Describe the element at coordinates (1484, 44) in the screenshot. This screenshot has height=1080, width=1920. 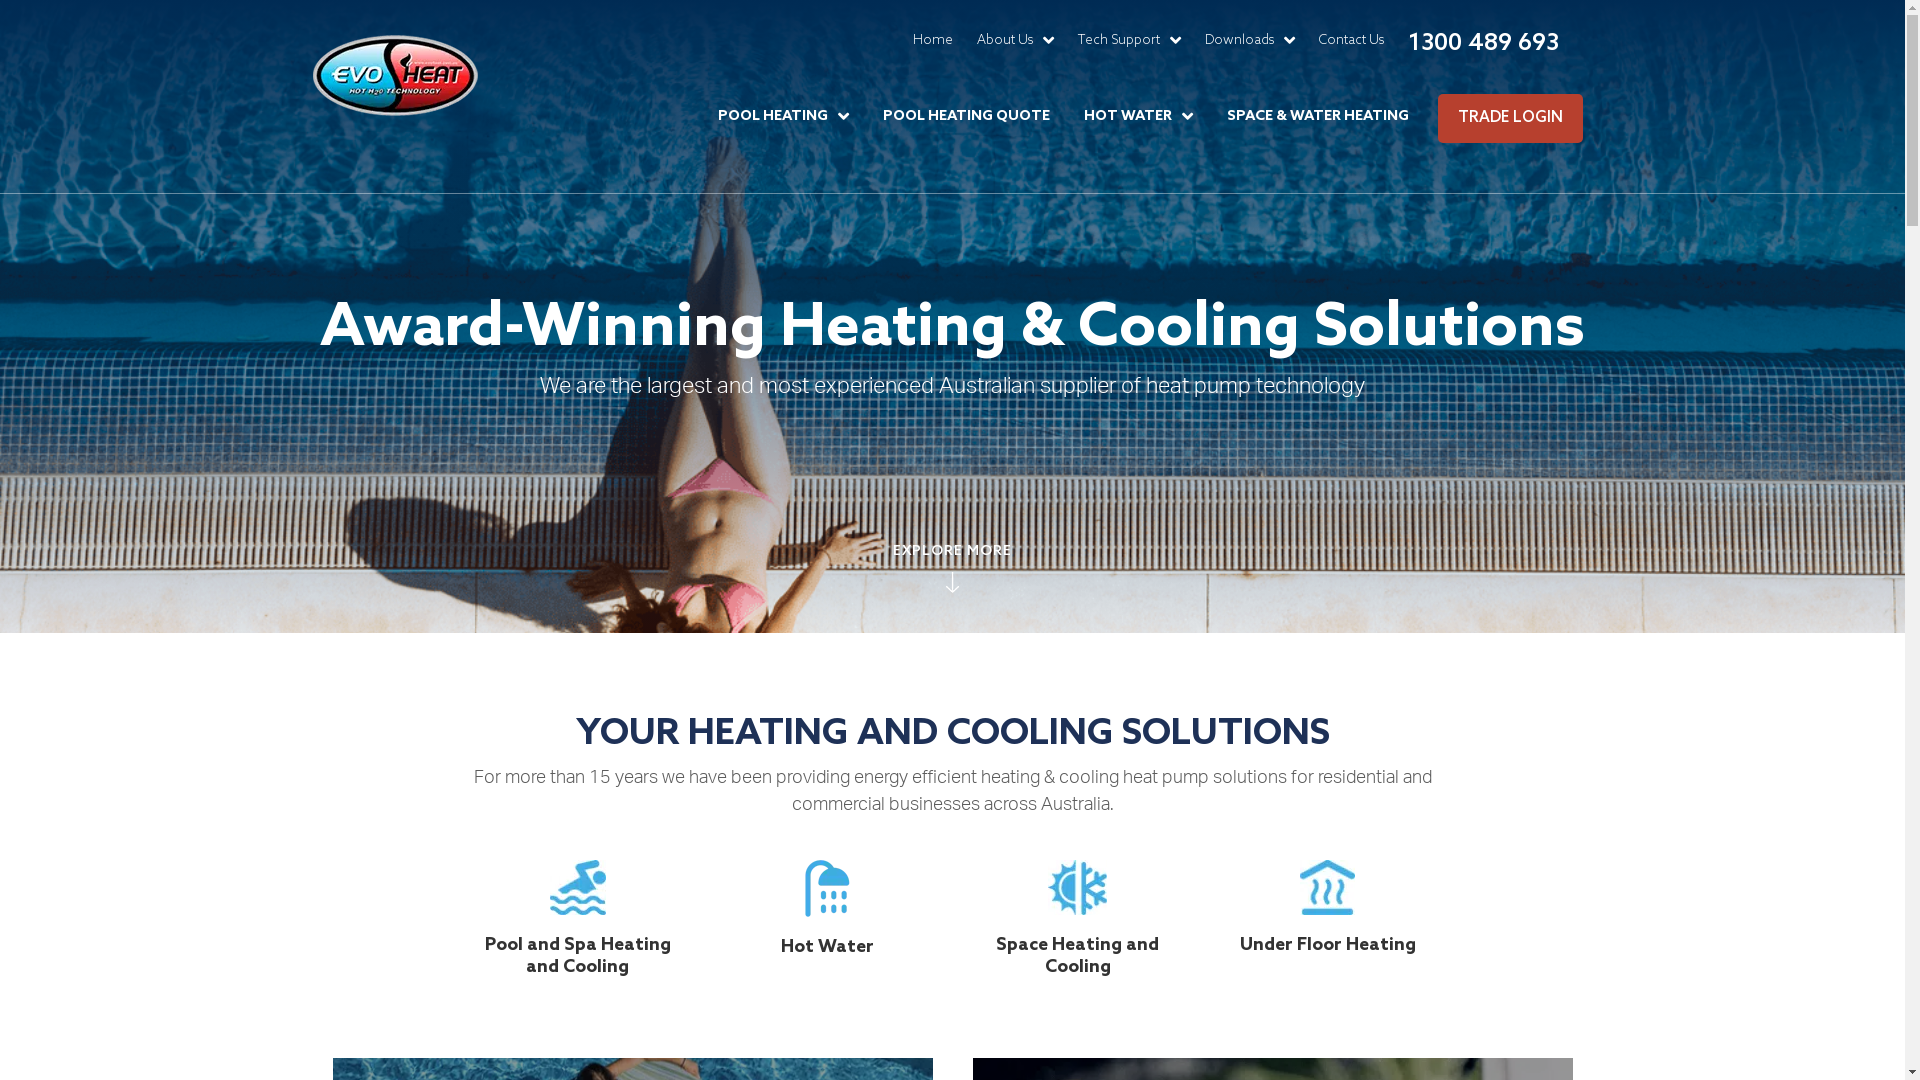
I see `1300 489 693` at that location.